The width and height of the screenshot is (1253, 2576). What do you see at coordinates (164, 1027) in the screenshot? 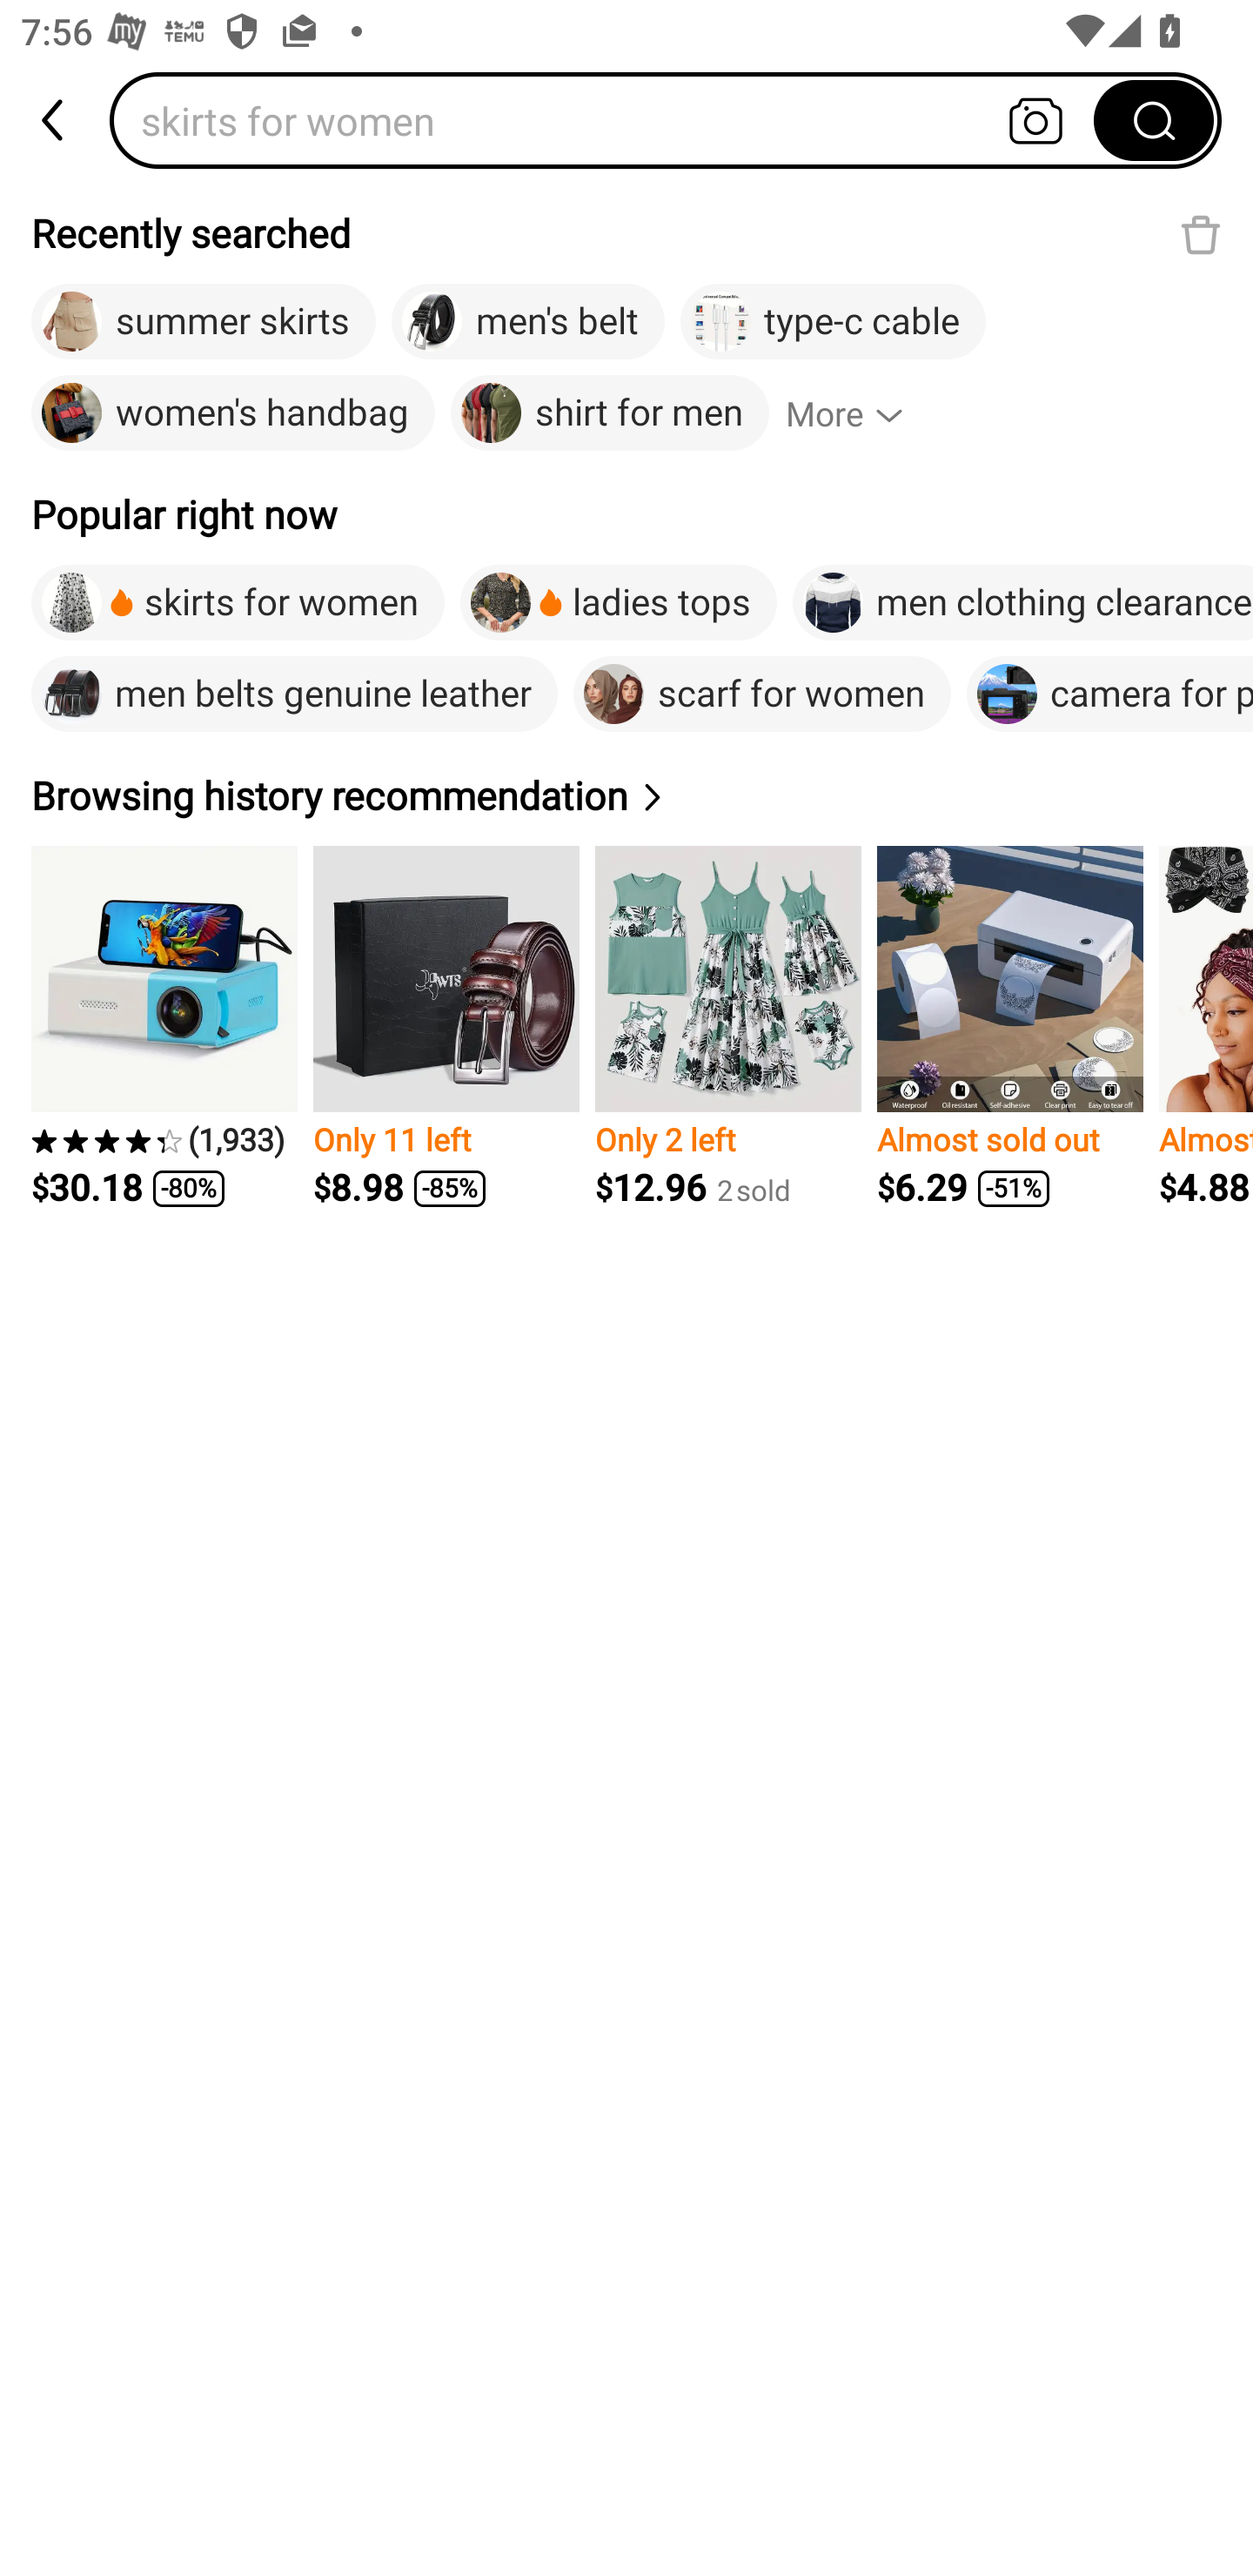
I see `(1,933) $30.18 -80%` at bounding box center [164, 1027].